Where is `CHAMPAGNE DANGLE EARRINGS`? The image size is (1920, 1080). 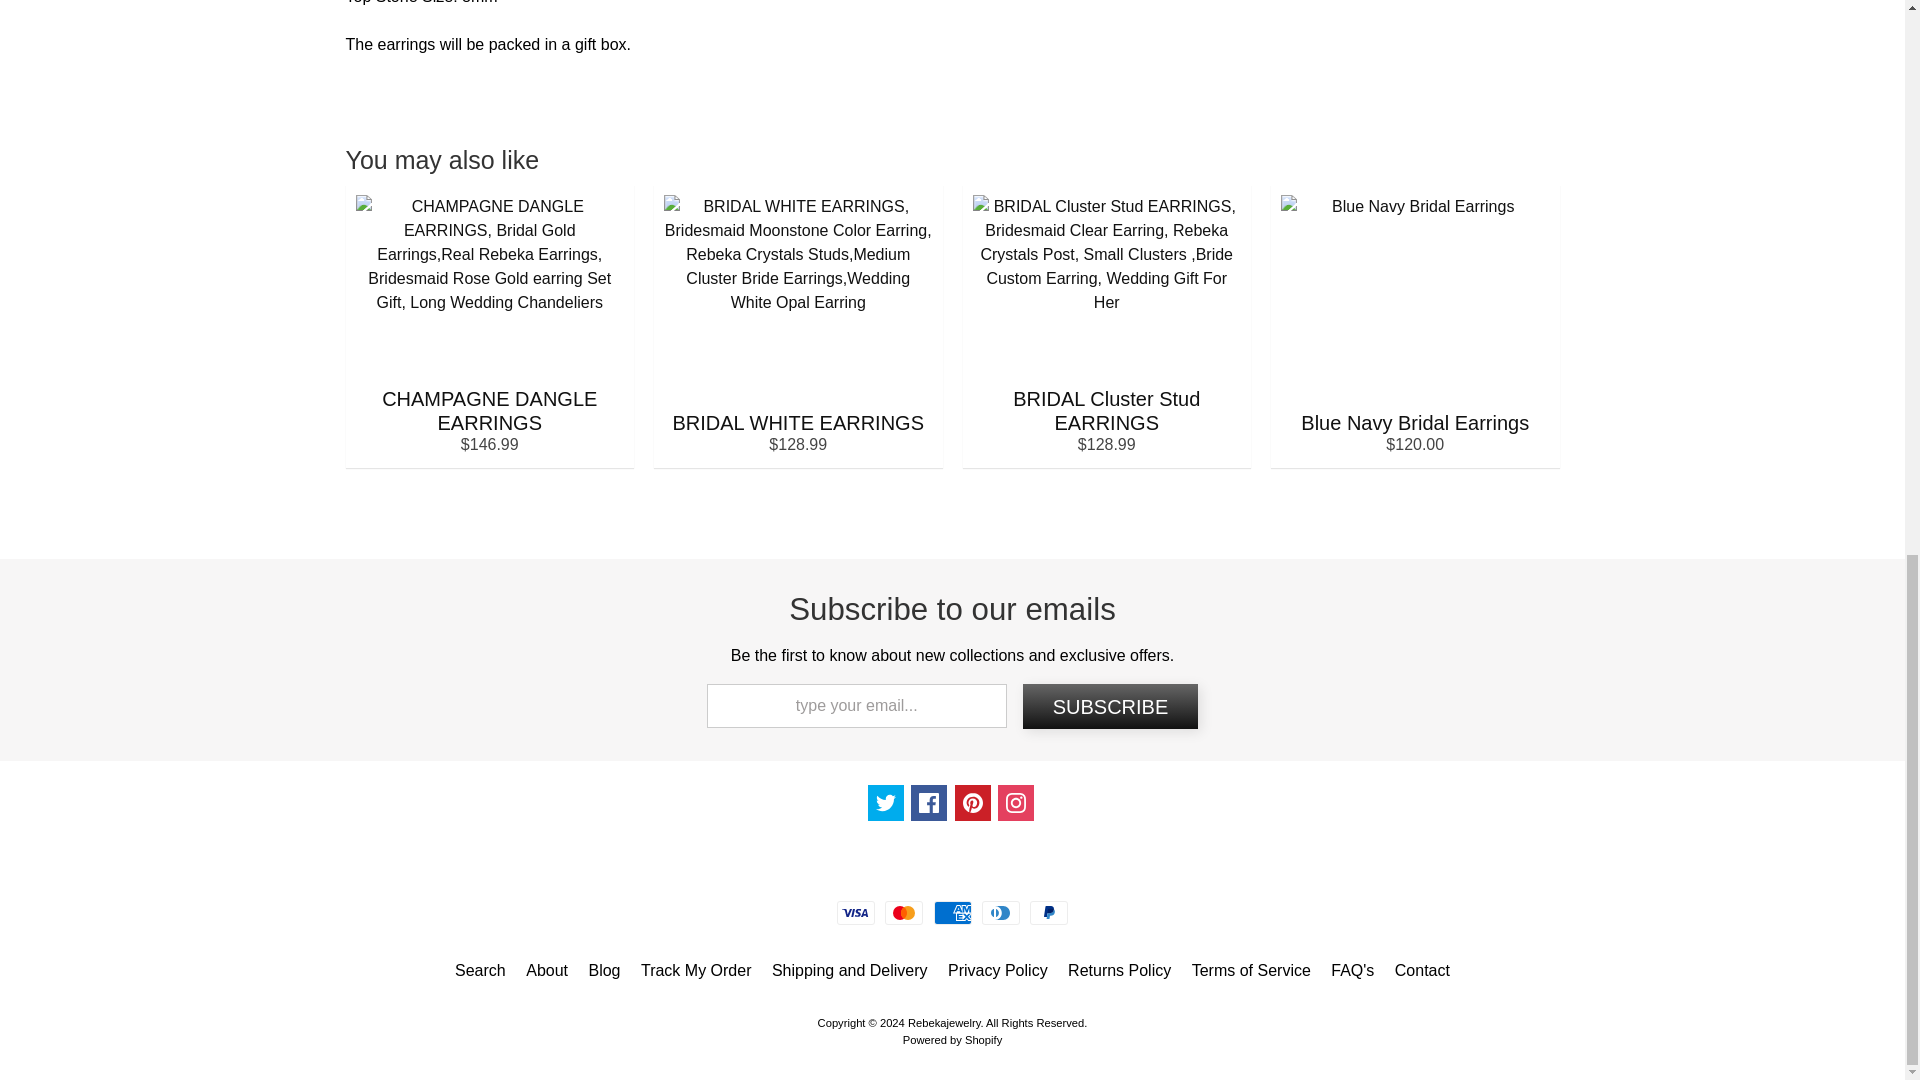 CHAMPAGNE DANGLE EARRINGS is located at coordinates (490, 325).